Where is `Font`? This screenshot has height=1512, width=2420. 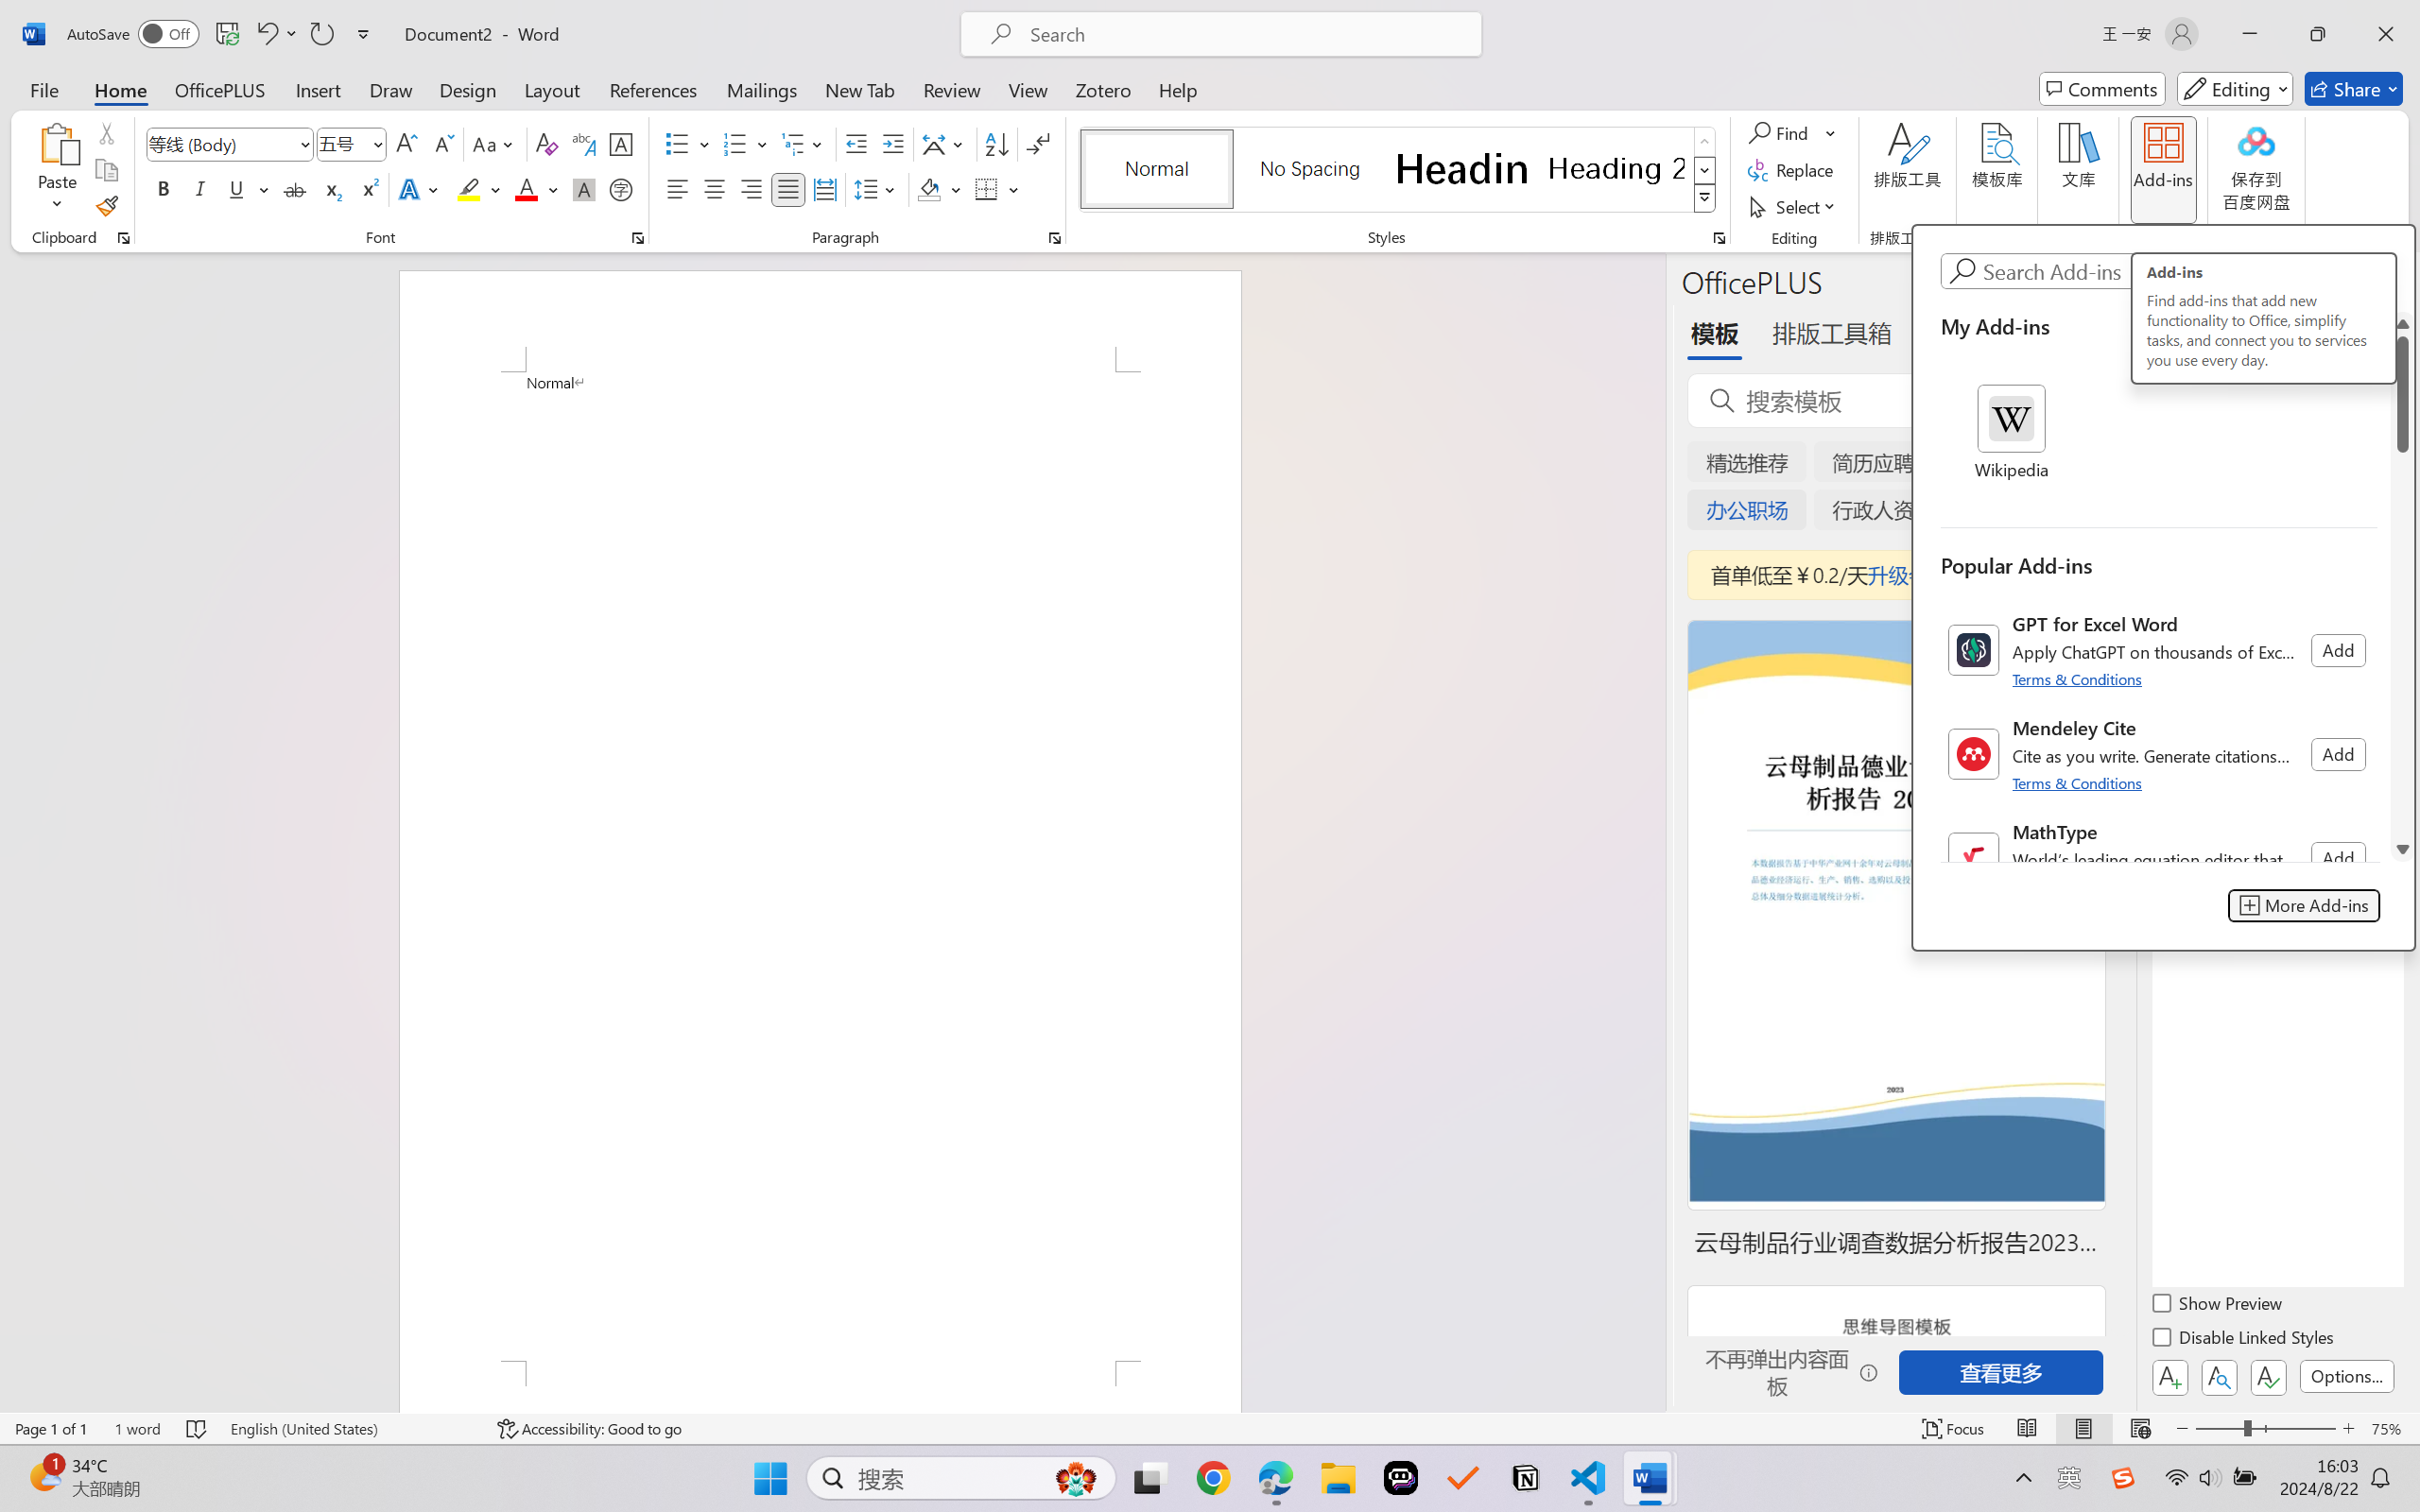
Font is located at coordinates (231, 144).